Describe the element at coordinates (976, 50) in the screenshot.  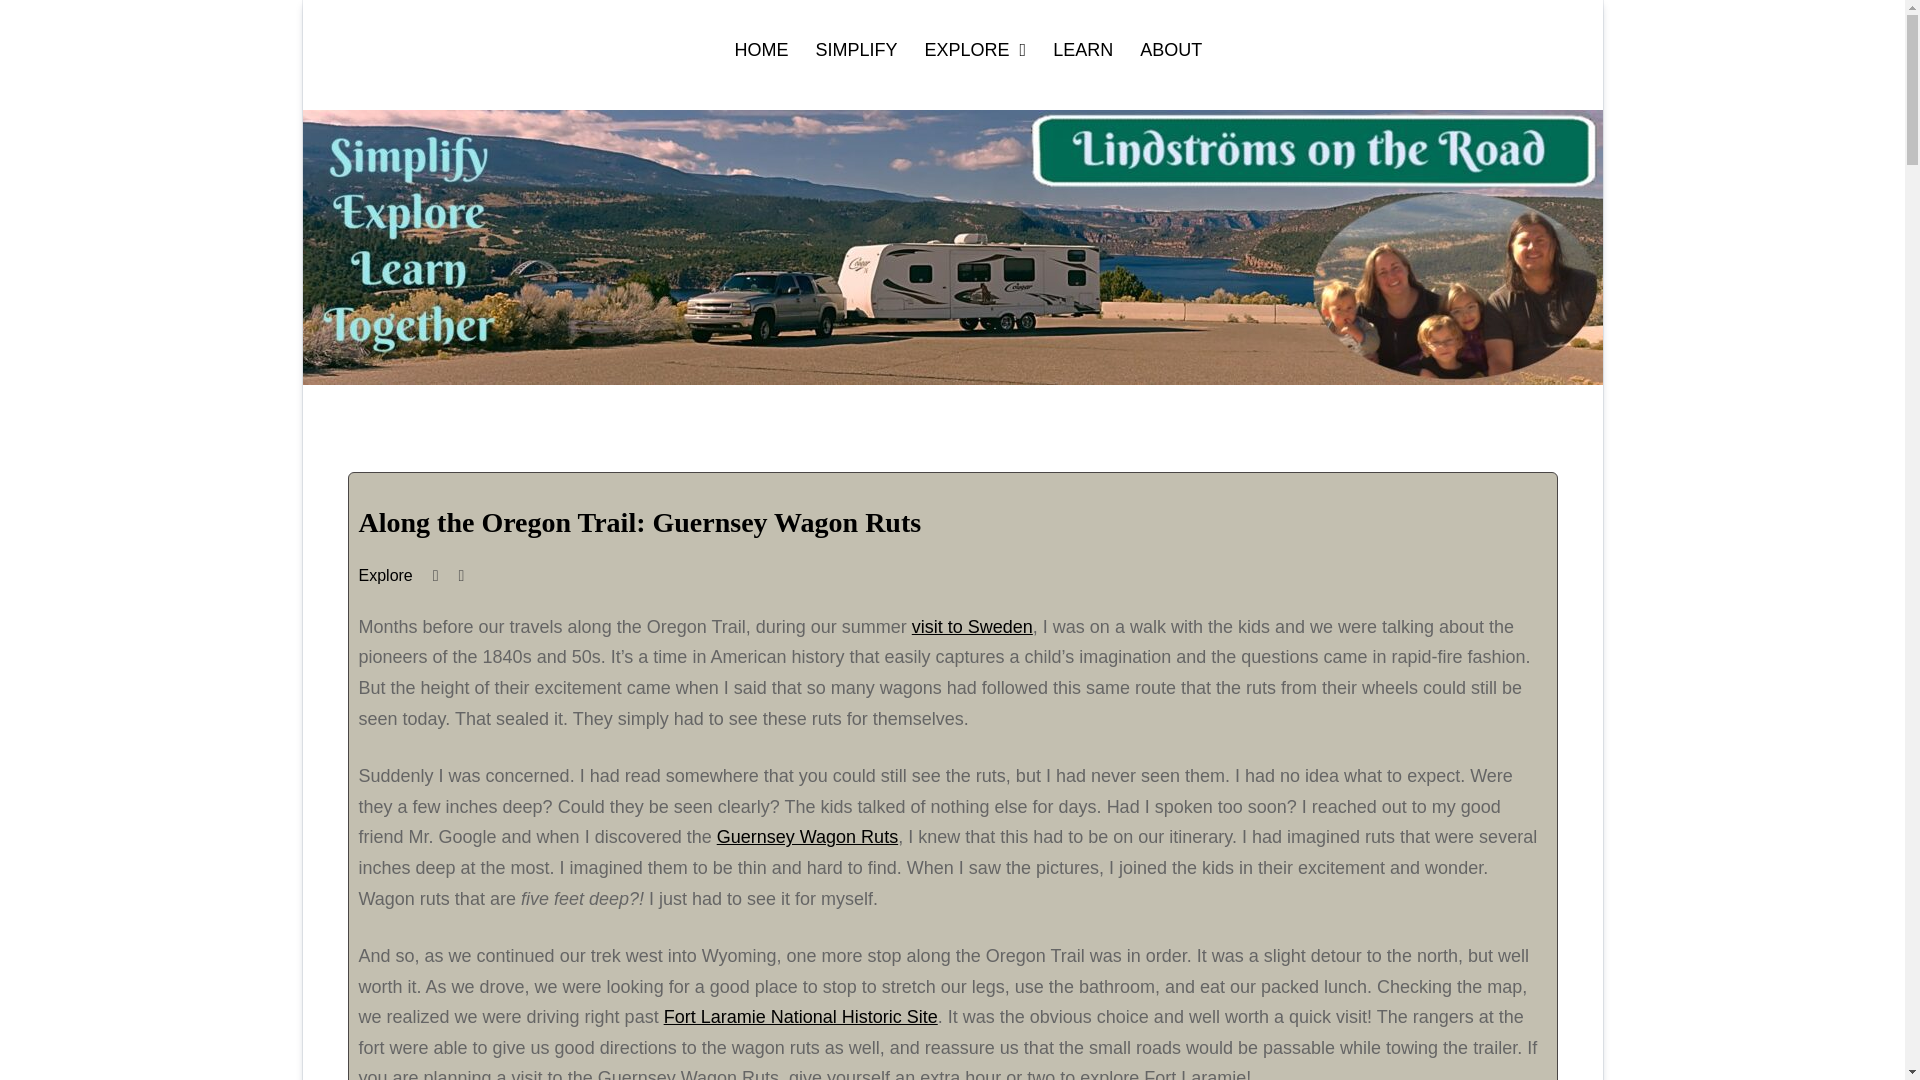
I see `EXPLORE` at that location.